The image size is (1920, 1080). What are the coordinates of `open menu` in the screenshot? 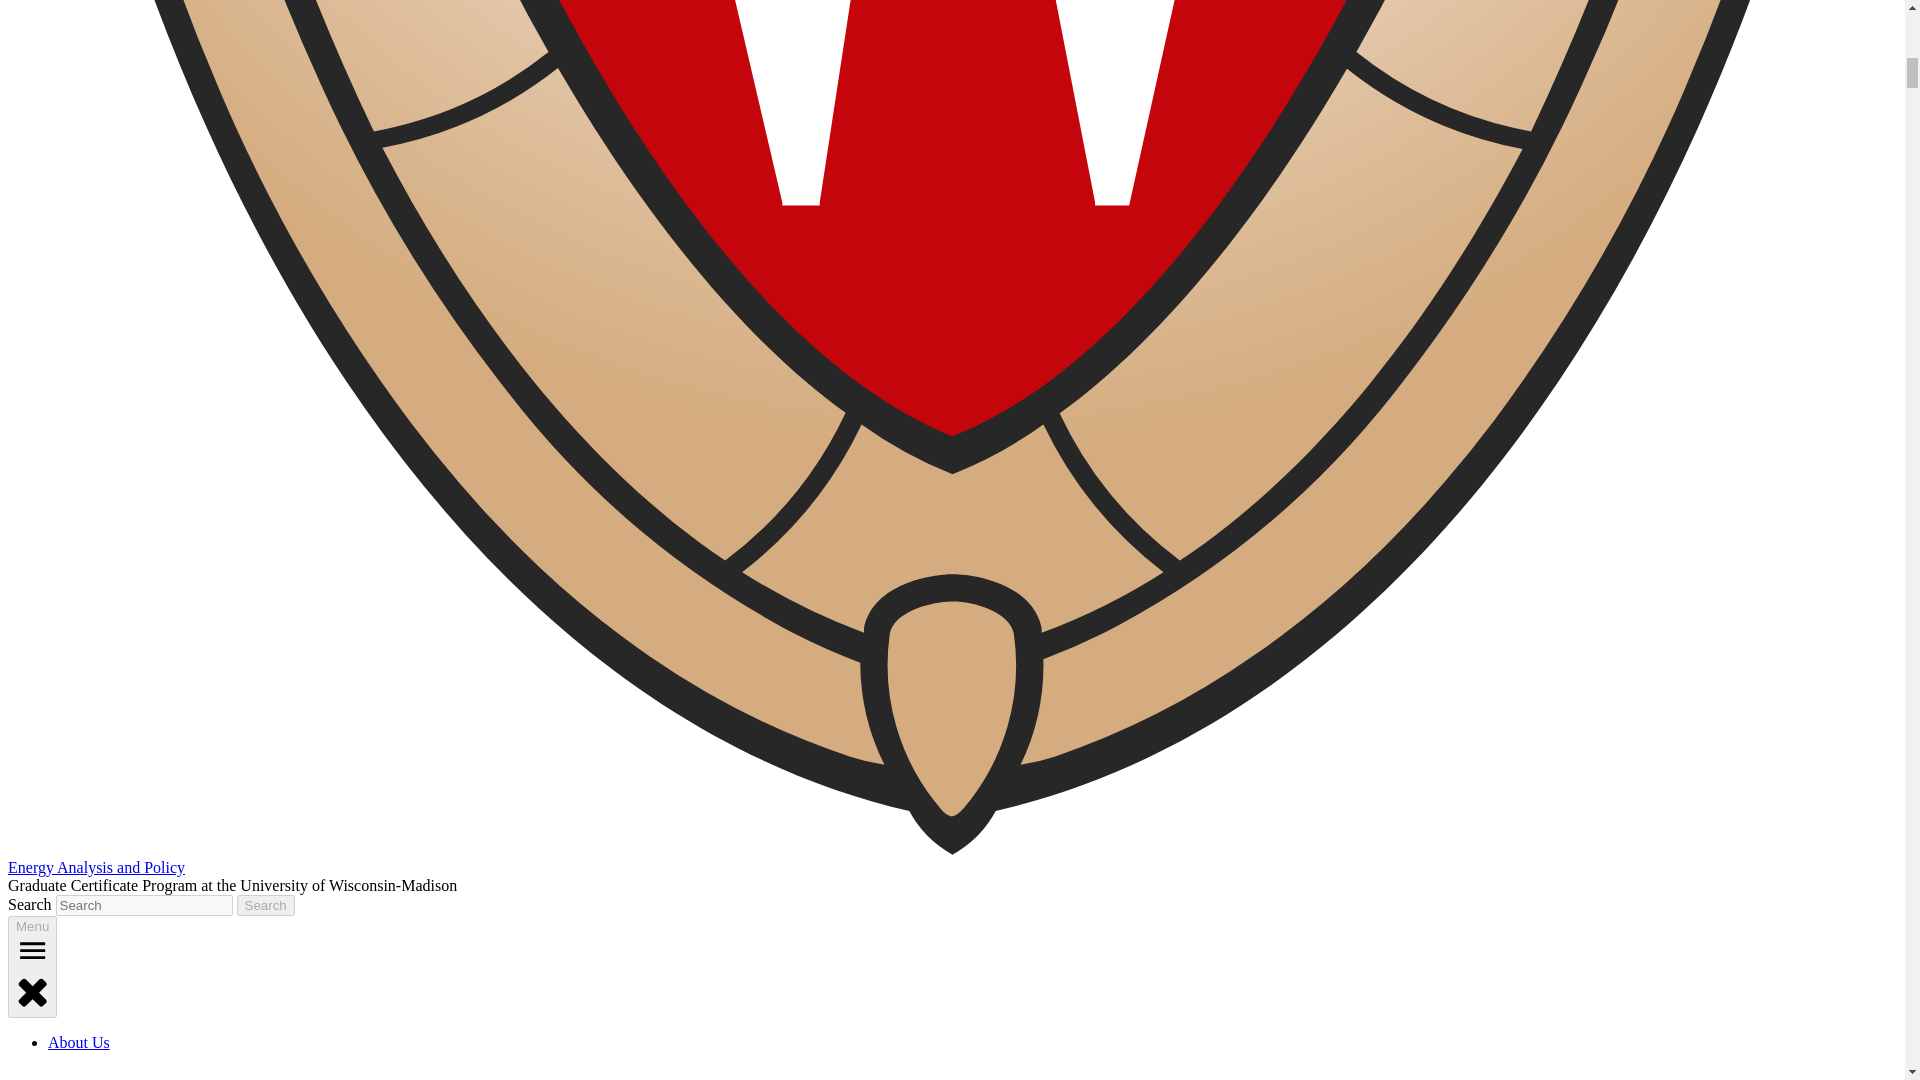 It's located at (32, 950).